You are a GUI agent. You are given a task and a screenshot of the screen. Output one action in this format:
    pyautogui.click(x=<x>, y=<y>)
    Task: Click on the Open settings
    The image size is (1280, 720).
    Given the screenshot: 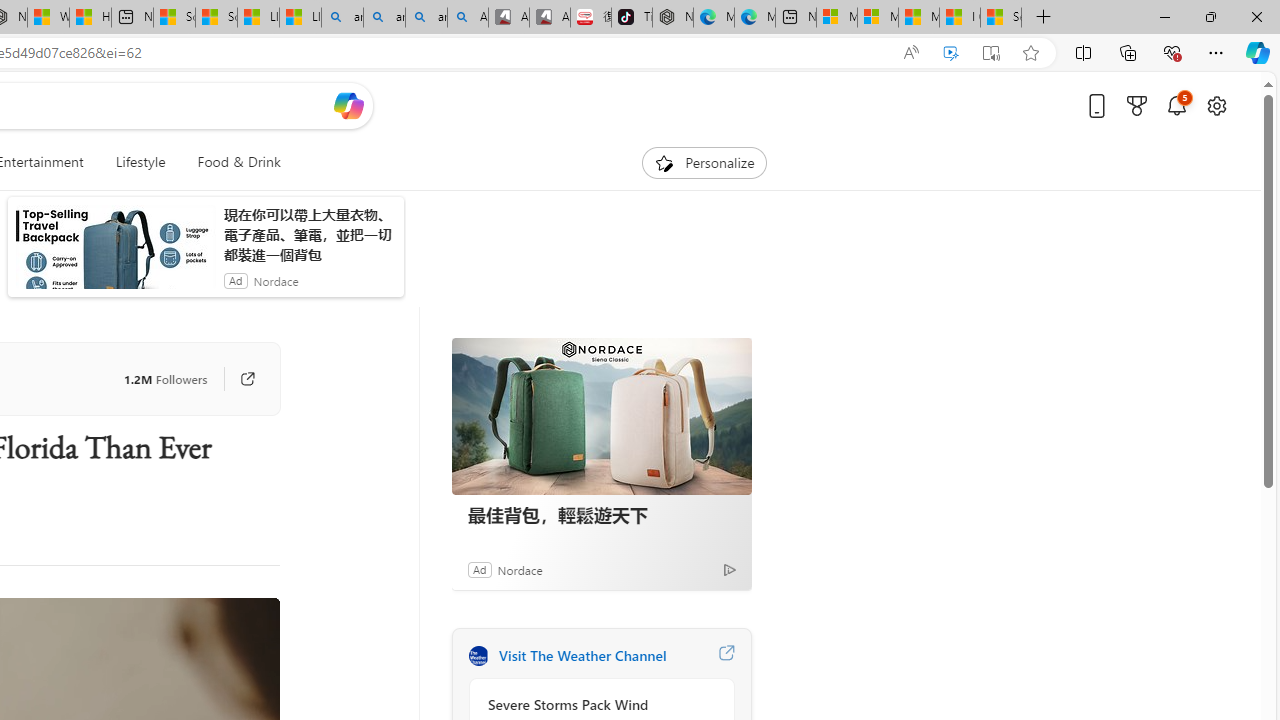 What is the action you would take?
    pyautogui.click(x=1216, y=105)
    